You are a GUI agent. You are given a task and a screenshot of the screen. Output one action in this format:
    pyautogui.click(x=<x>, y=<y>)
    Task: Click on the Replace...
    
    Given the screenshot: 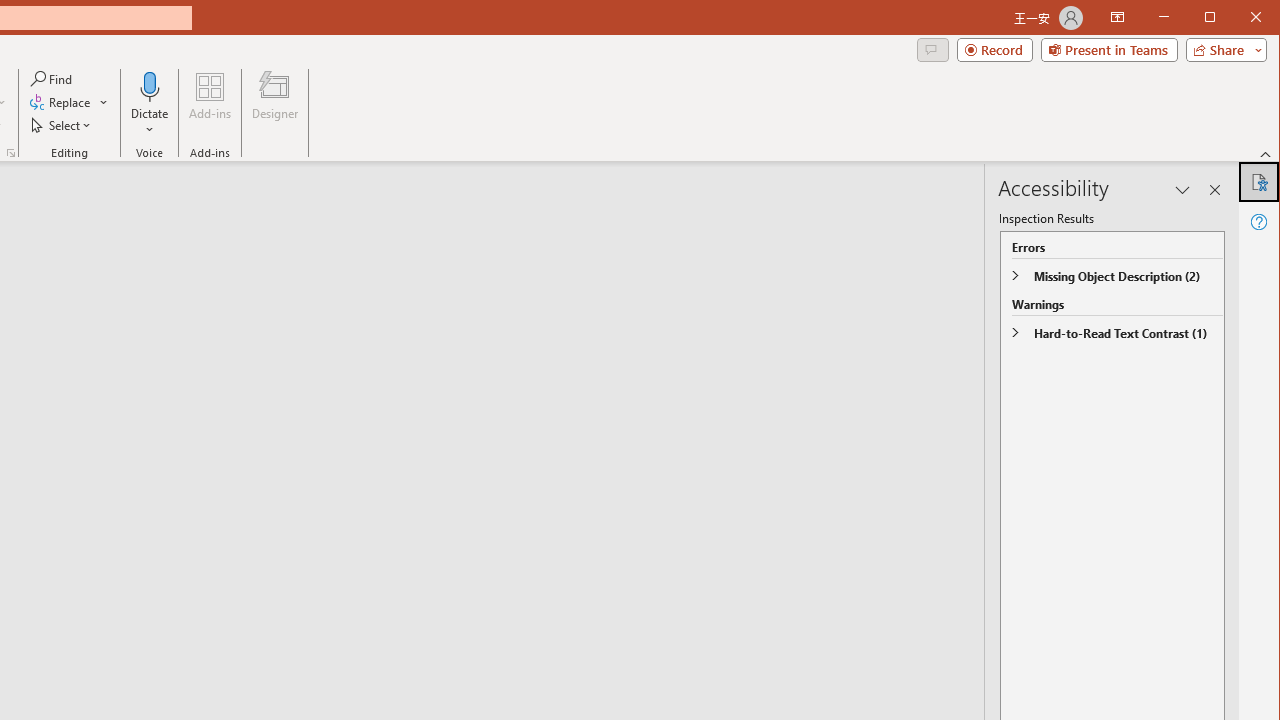 What is the action you would take?
    pyautogui.click(x=69, y=102)
    